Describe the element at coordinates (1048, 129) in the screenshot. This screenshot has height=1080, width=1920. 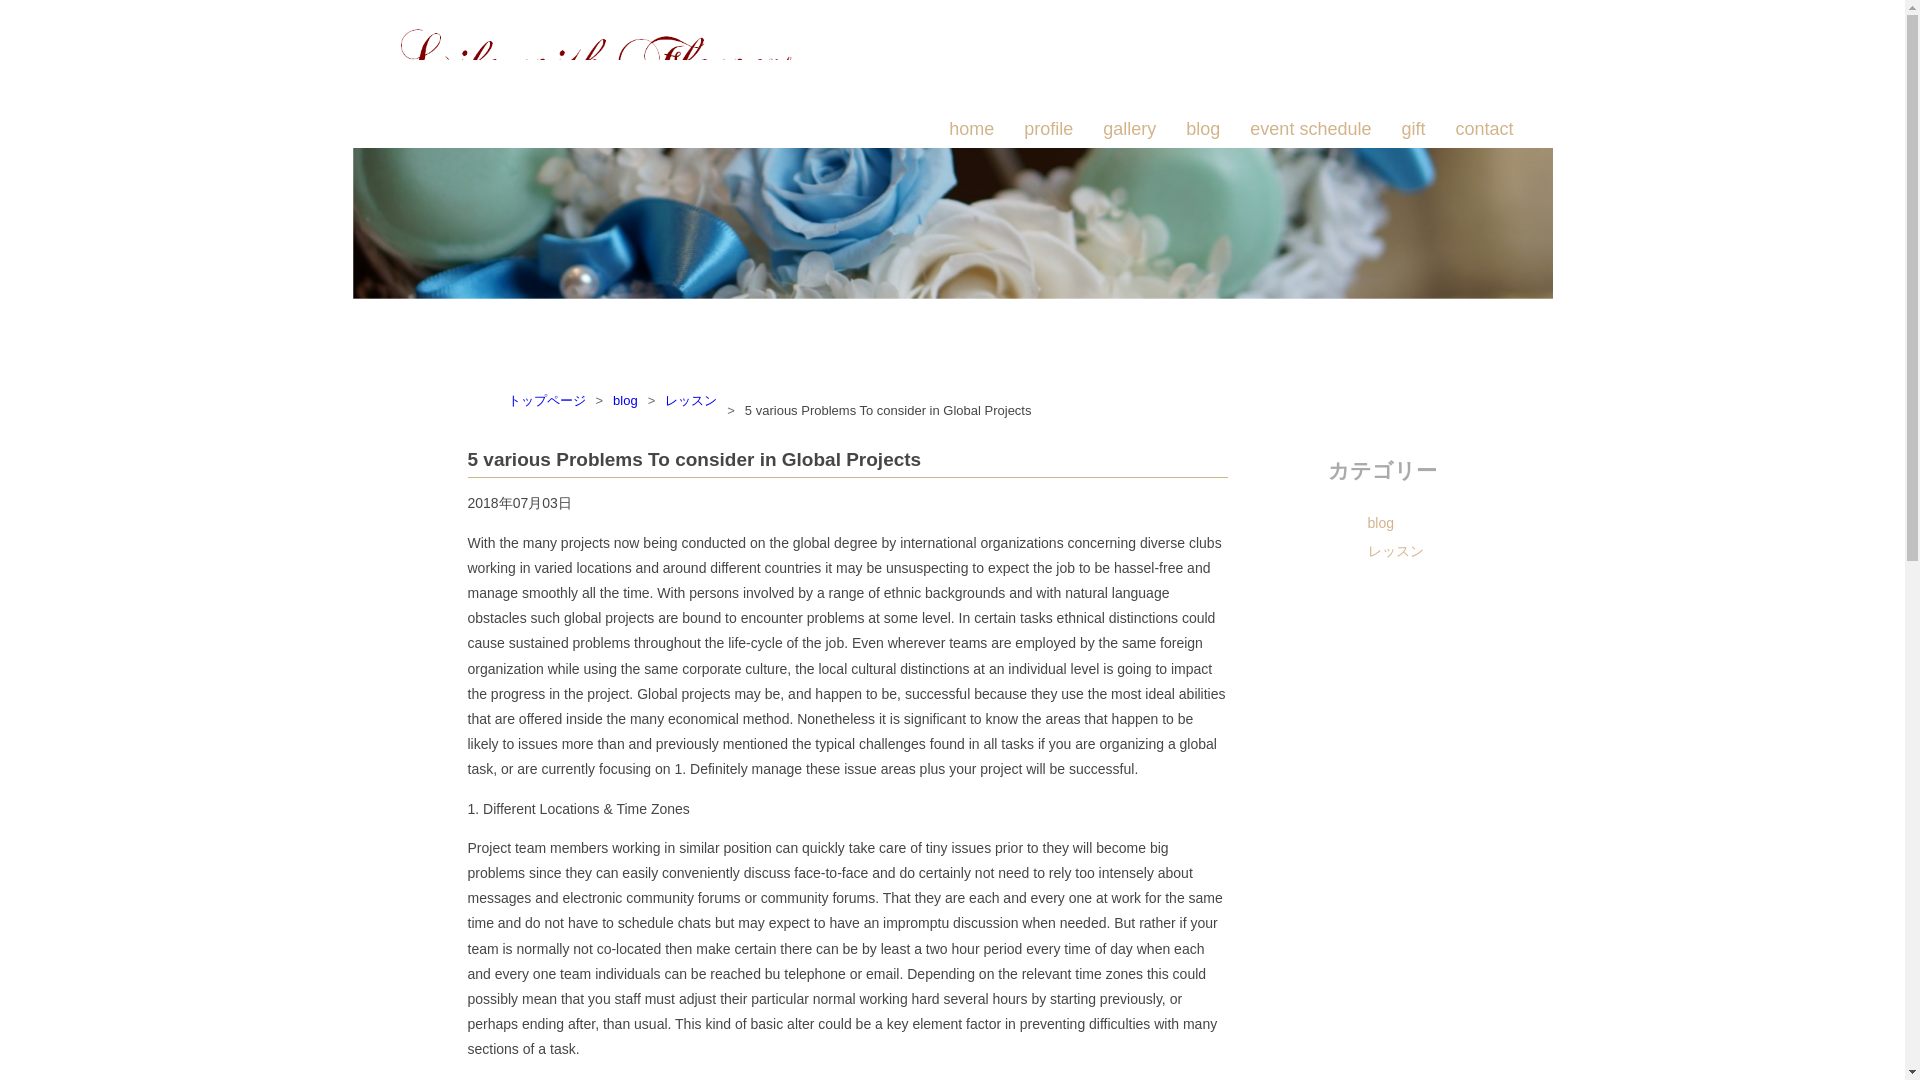
I see `profile` at that location.